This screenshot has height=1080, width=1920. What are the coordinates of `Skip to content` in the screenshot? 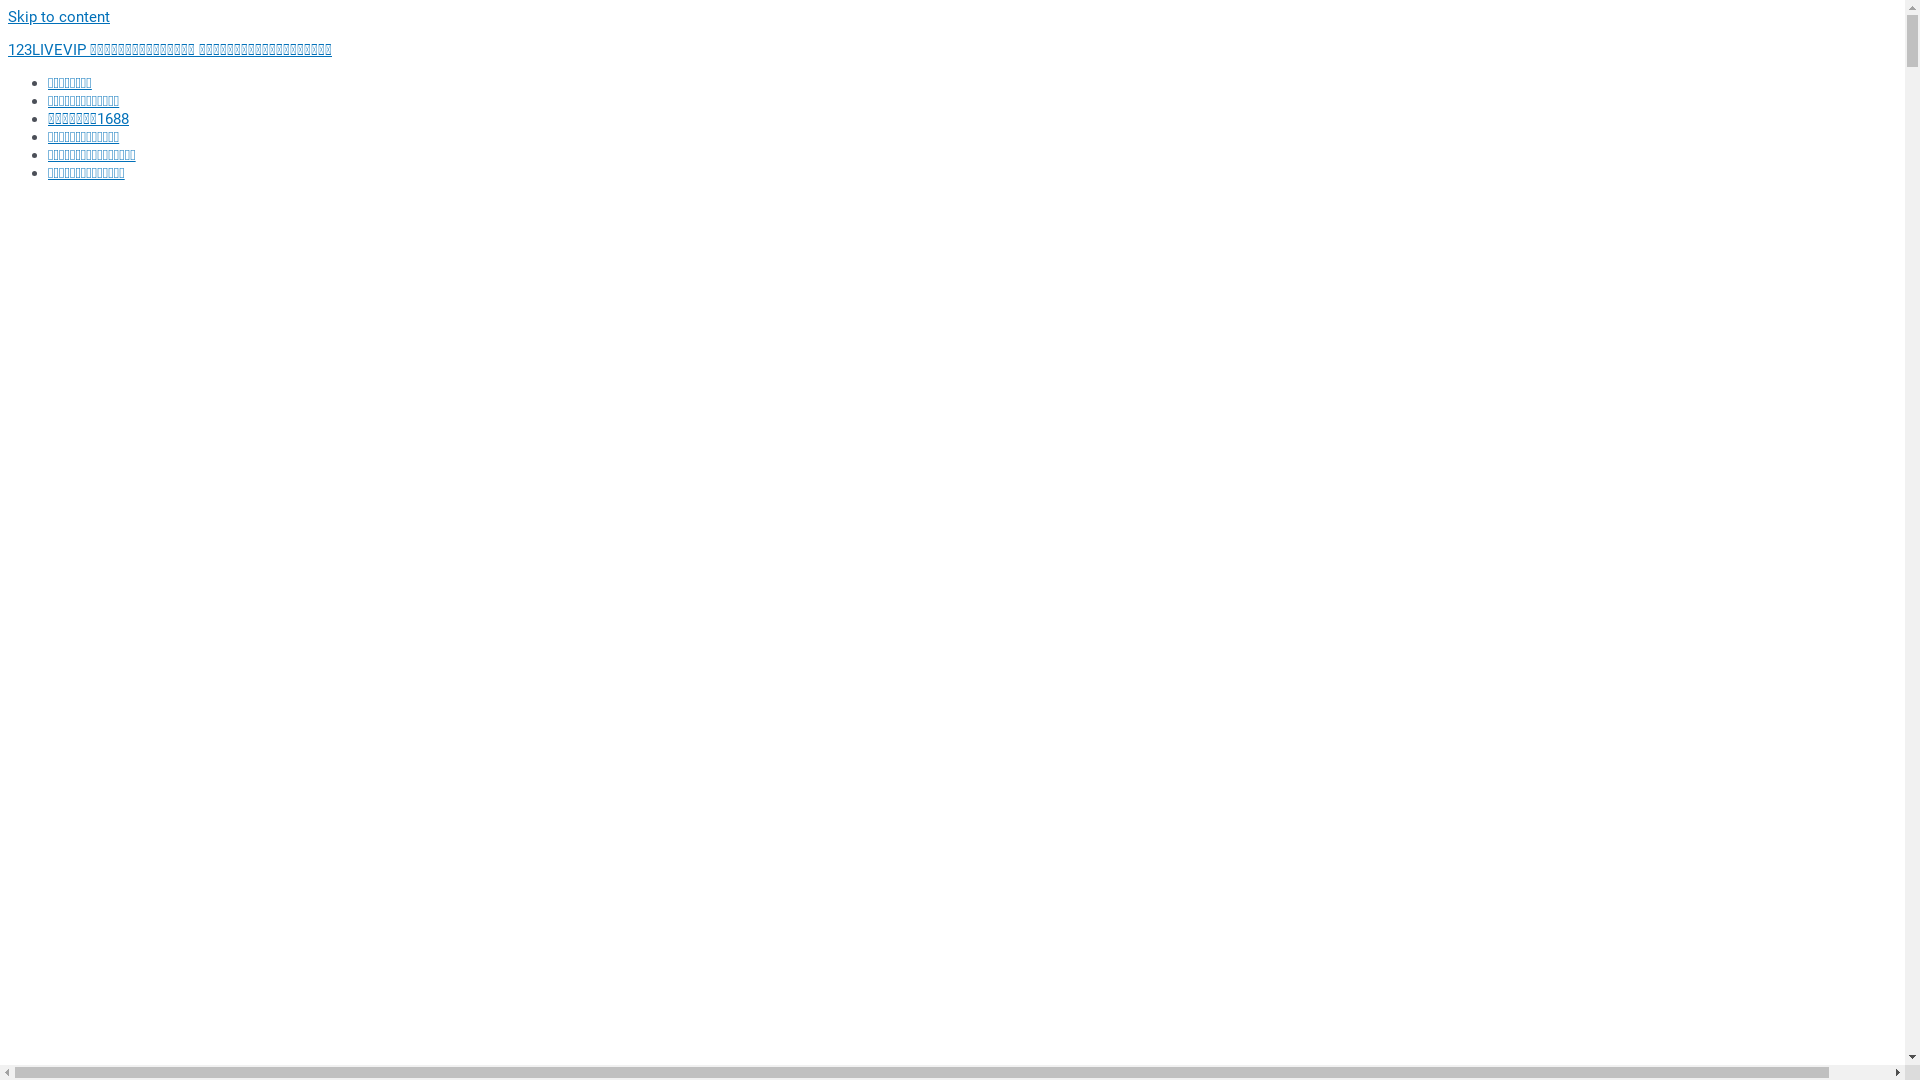 It's located at (59, 17).